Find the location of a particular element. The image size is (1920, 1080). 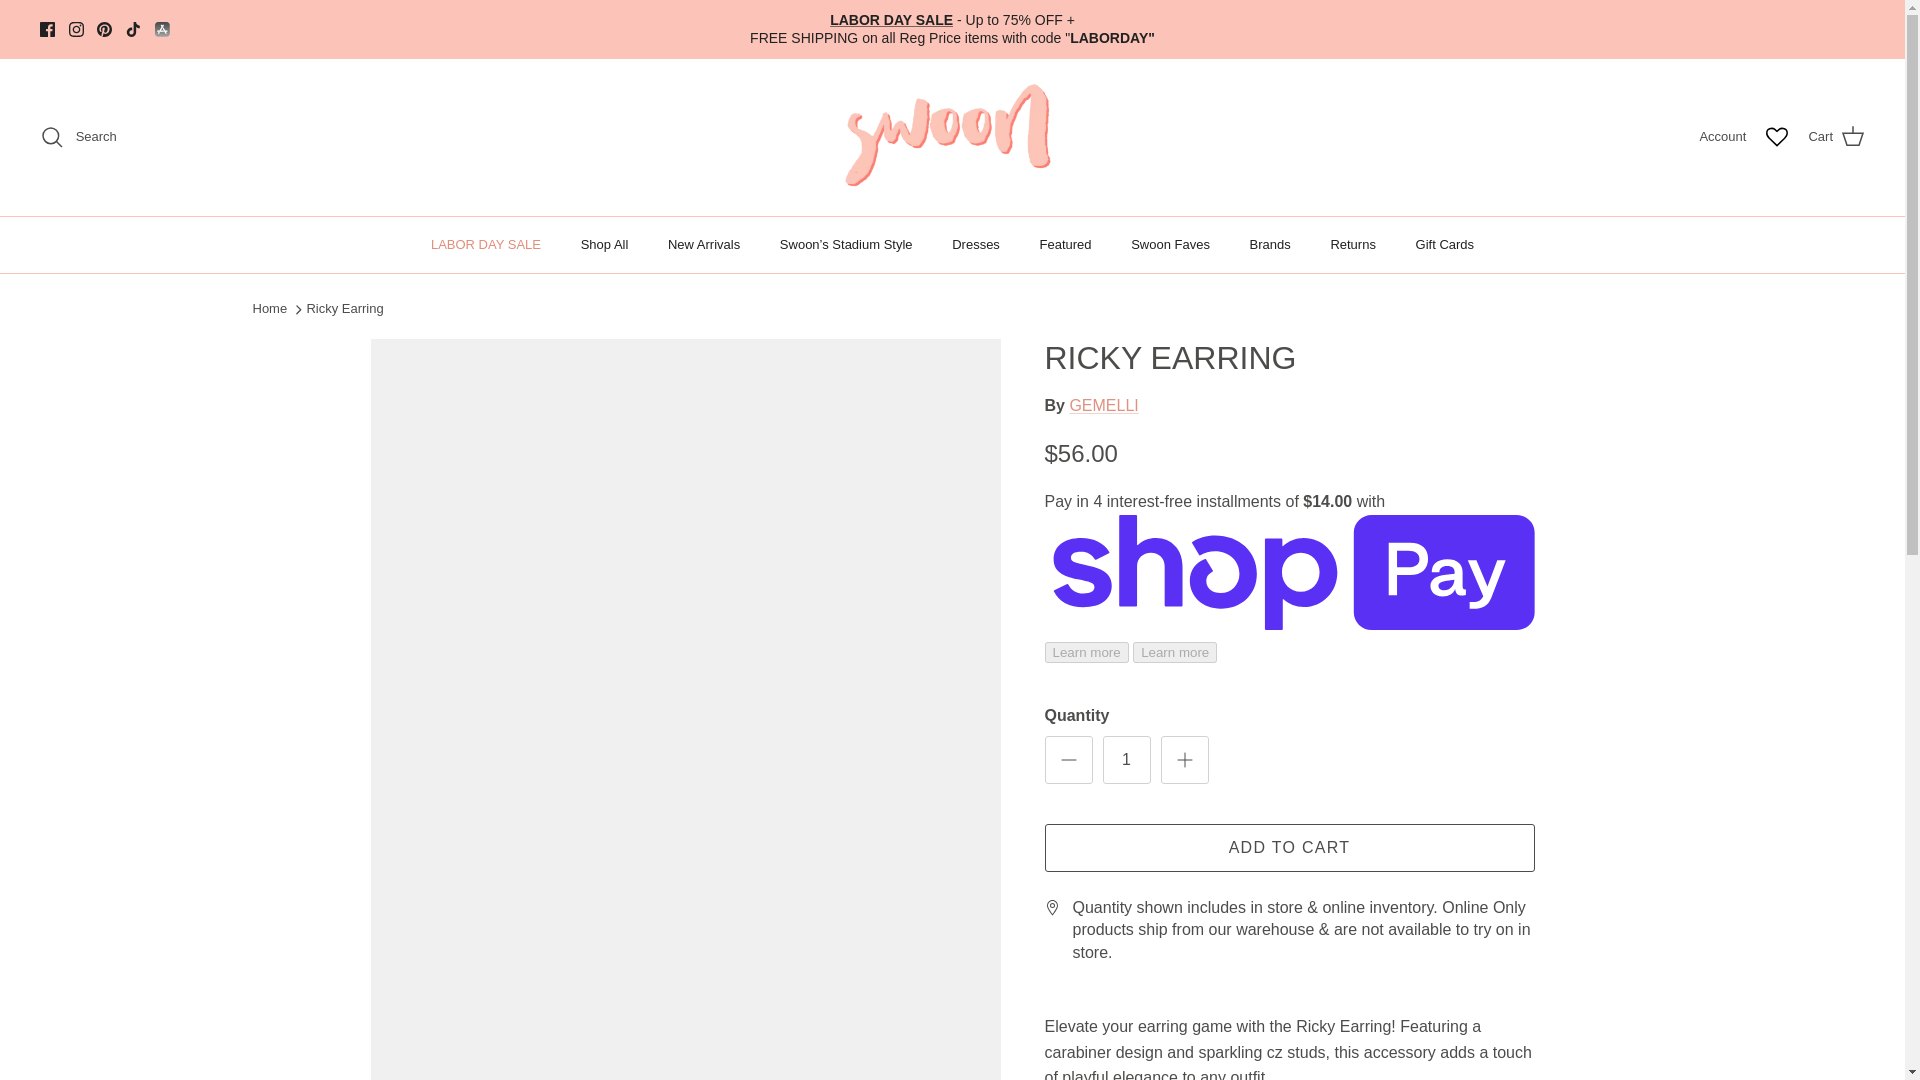

Cart is located at coordinates (1836, 137).